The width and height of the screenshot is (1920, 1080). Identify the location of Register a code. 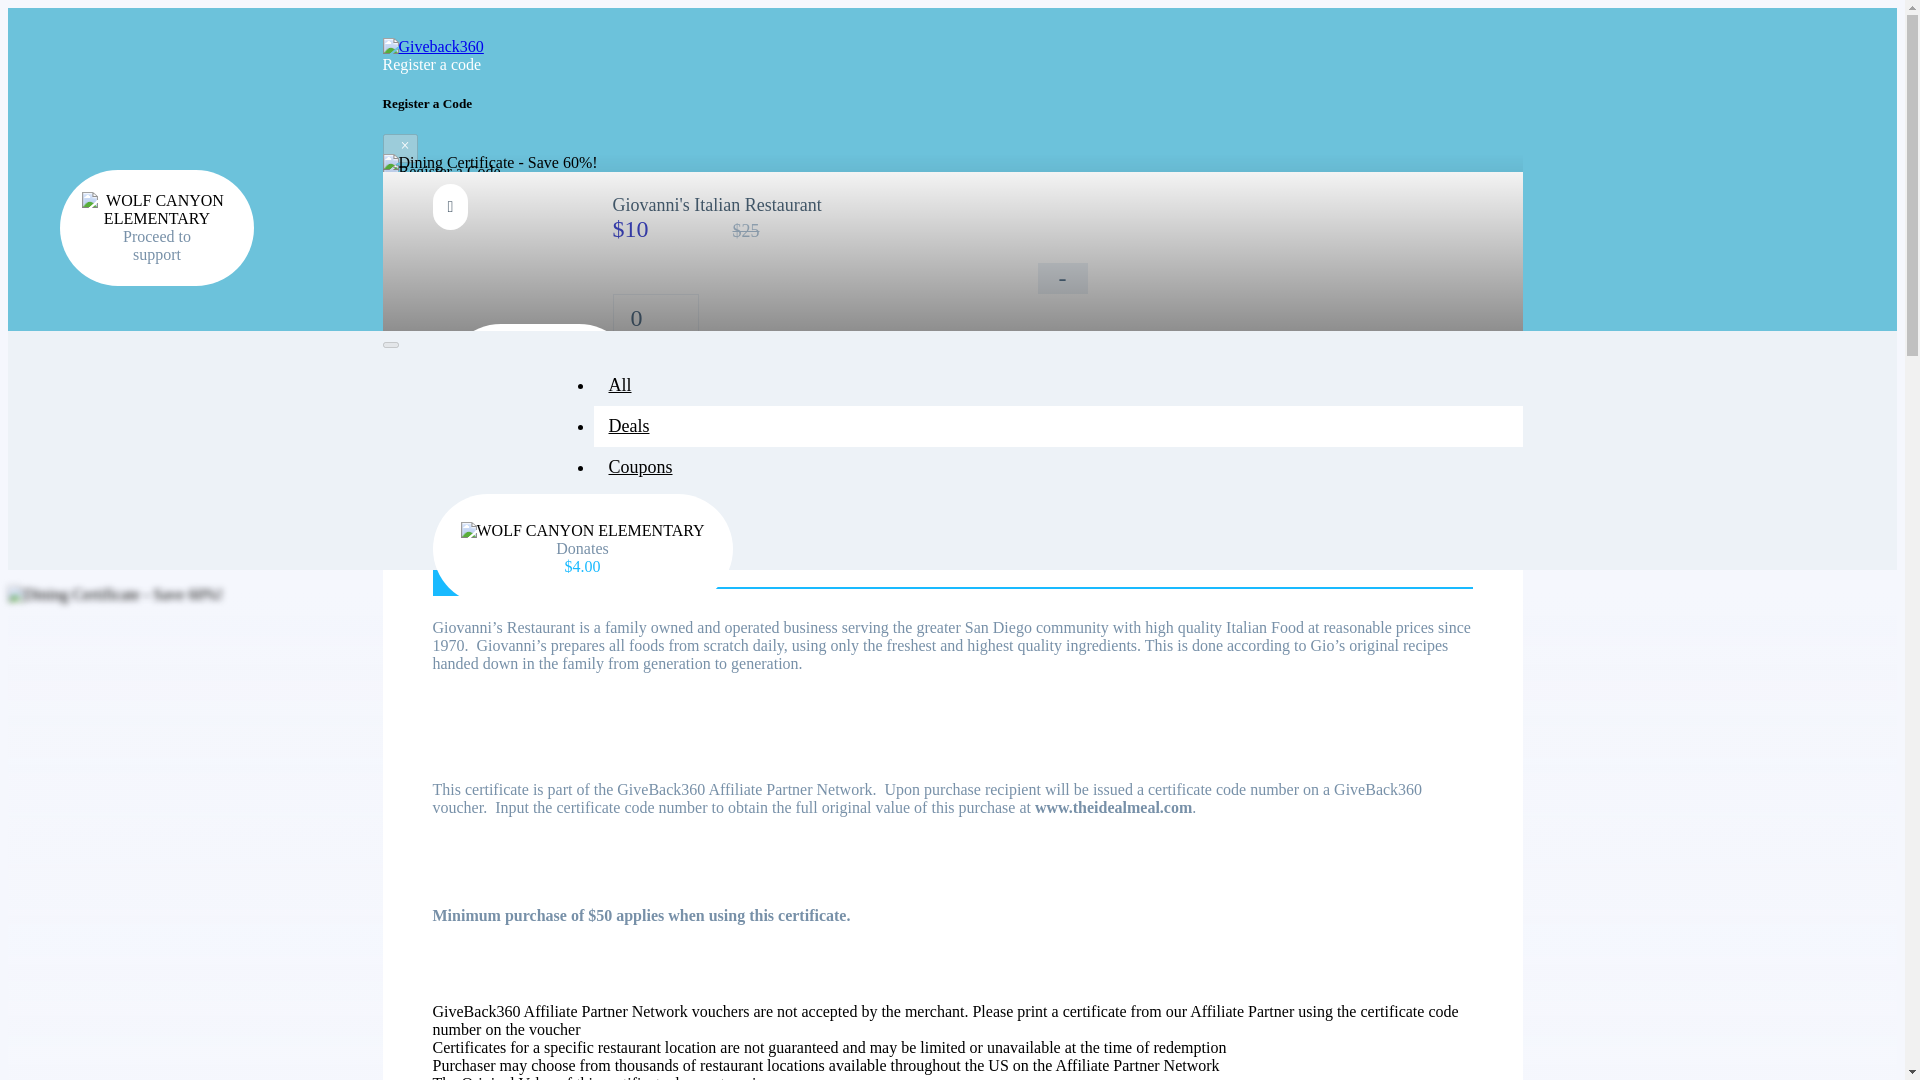
(442, 60).